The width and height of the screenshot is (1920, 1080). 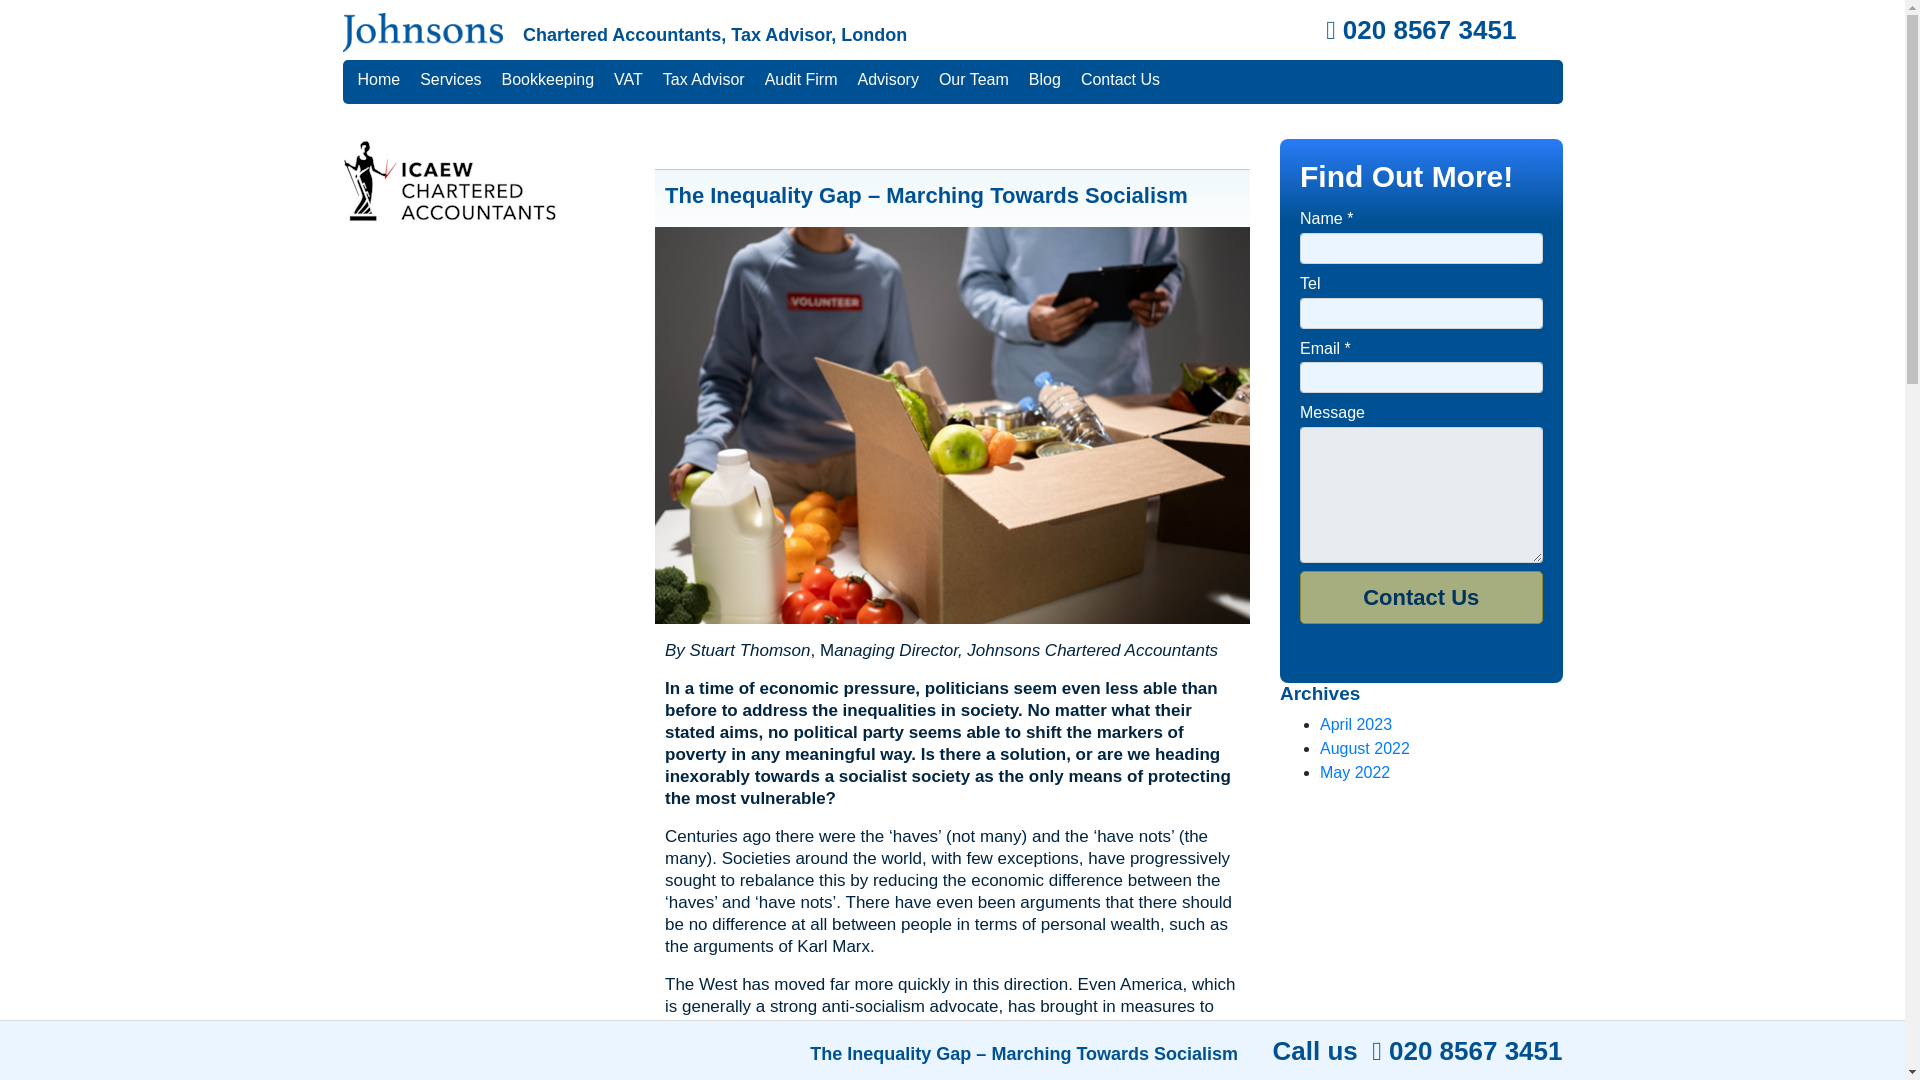 What do you see at coordinates (703, 80) in the screenshot?
I see `Tax Advisor` at bounding box center [703, 80].